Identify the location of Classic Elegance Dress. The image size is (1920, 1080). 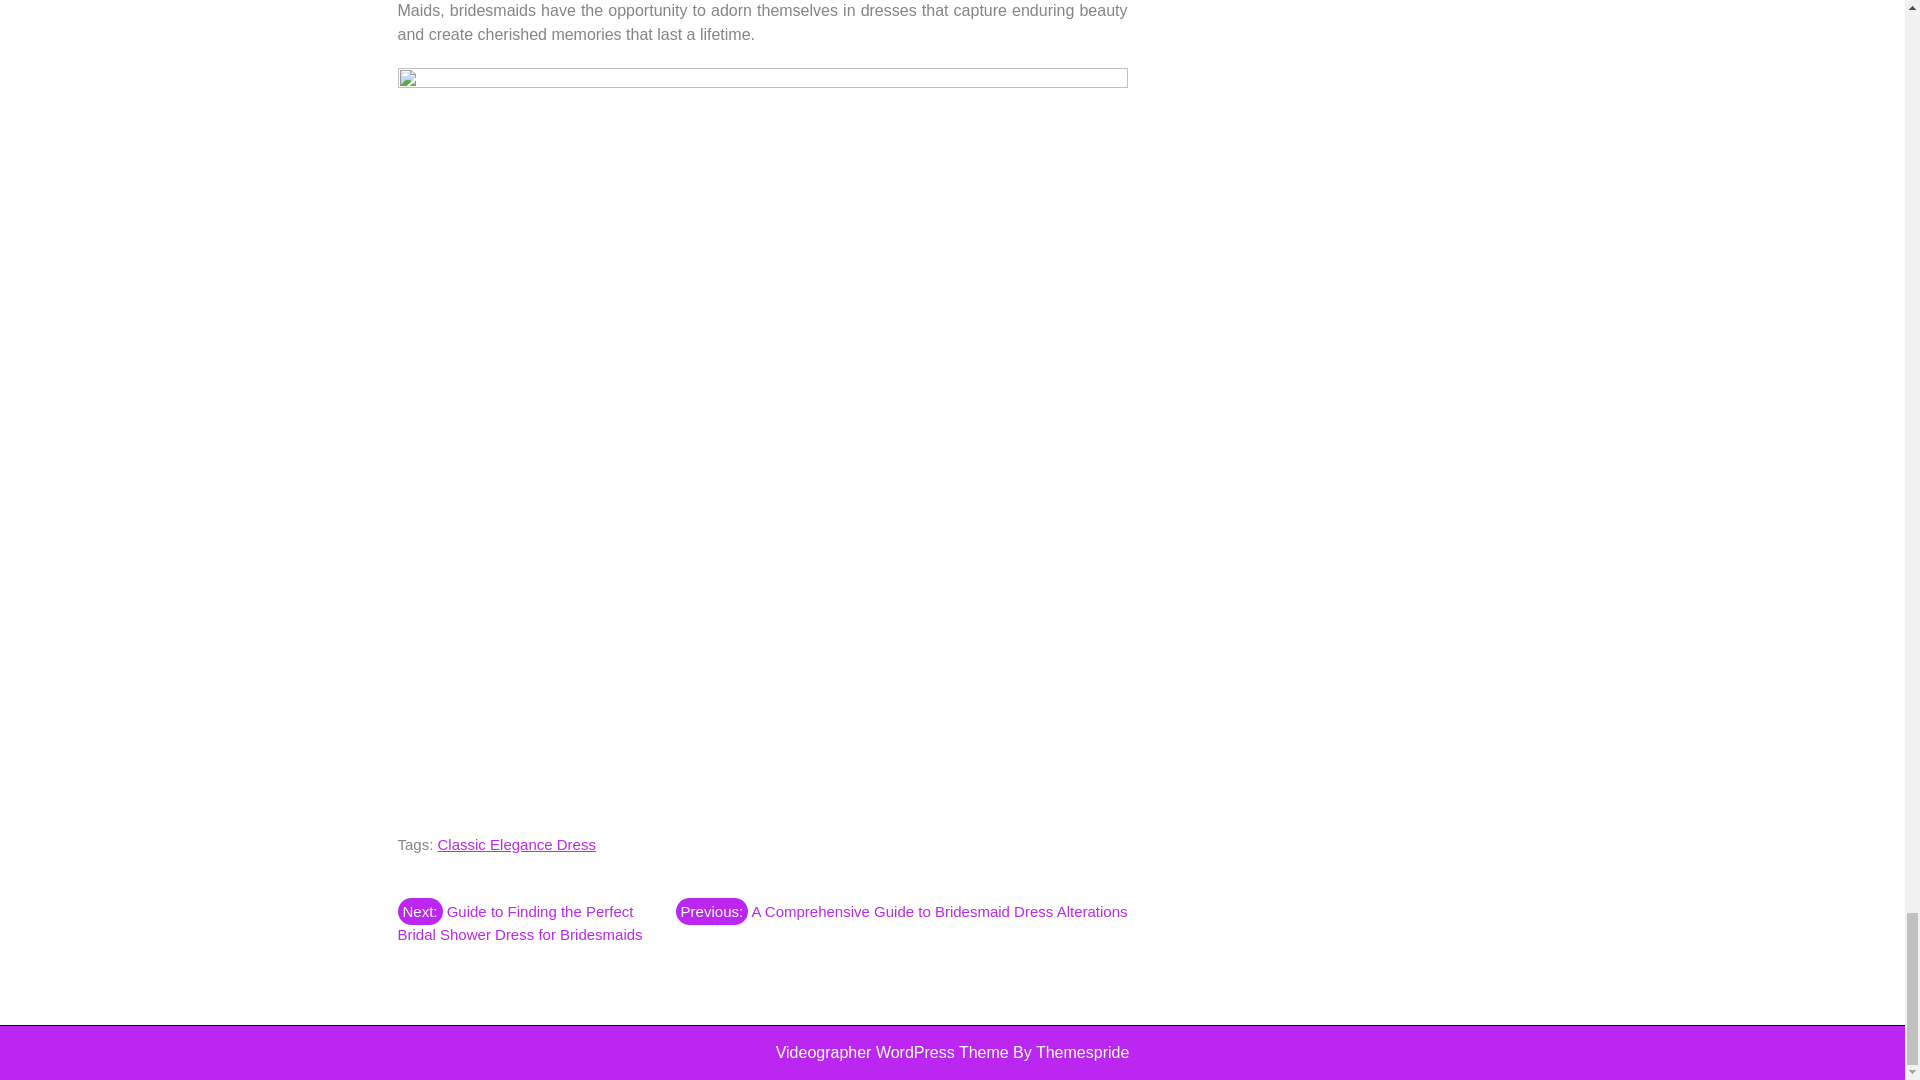
(516, 844).